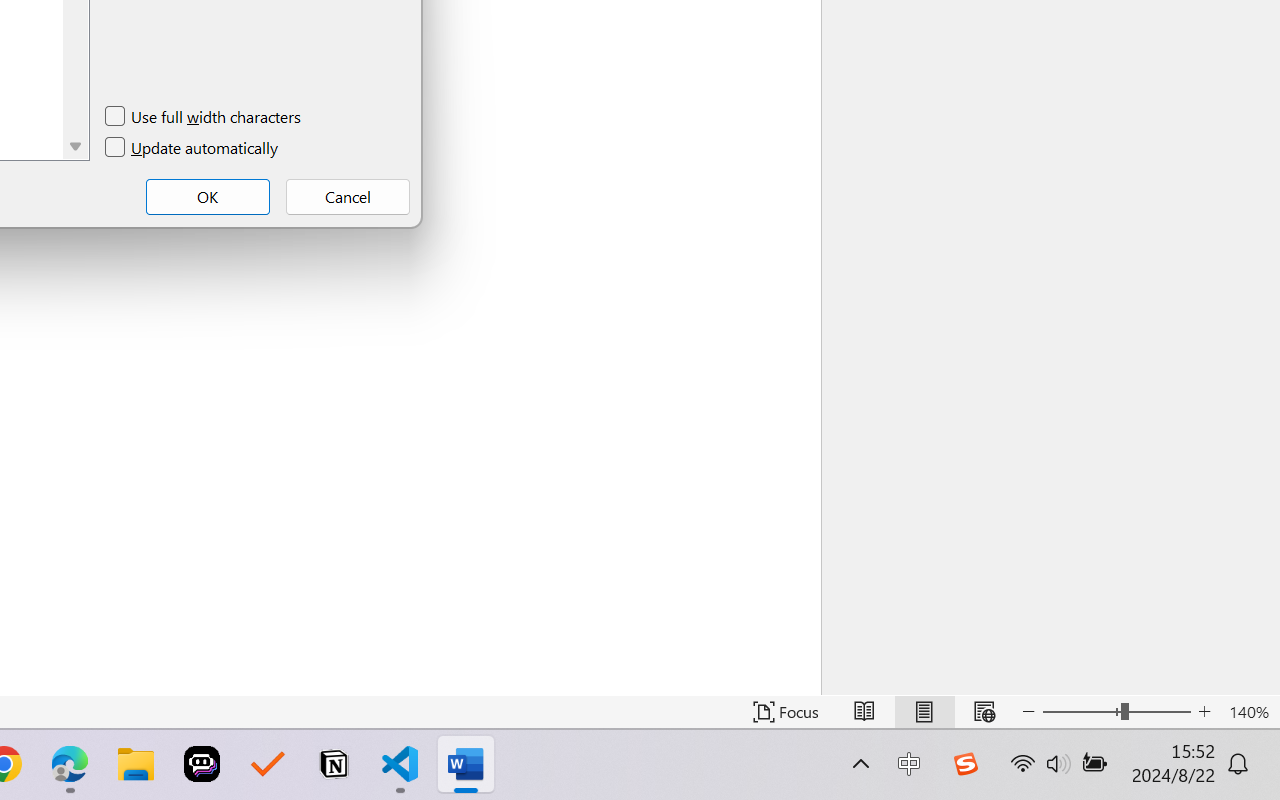 The width and height of the screenshot is (1280, 800). Describe the element at coordinates (1081, 712) in the screenshot. I see `Zoom Out` at that location.